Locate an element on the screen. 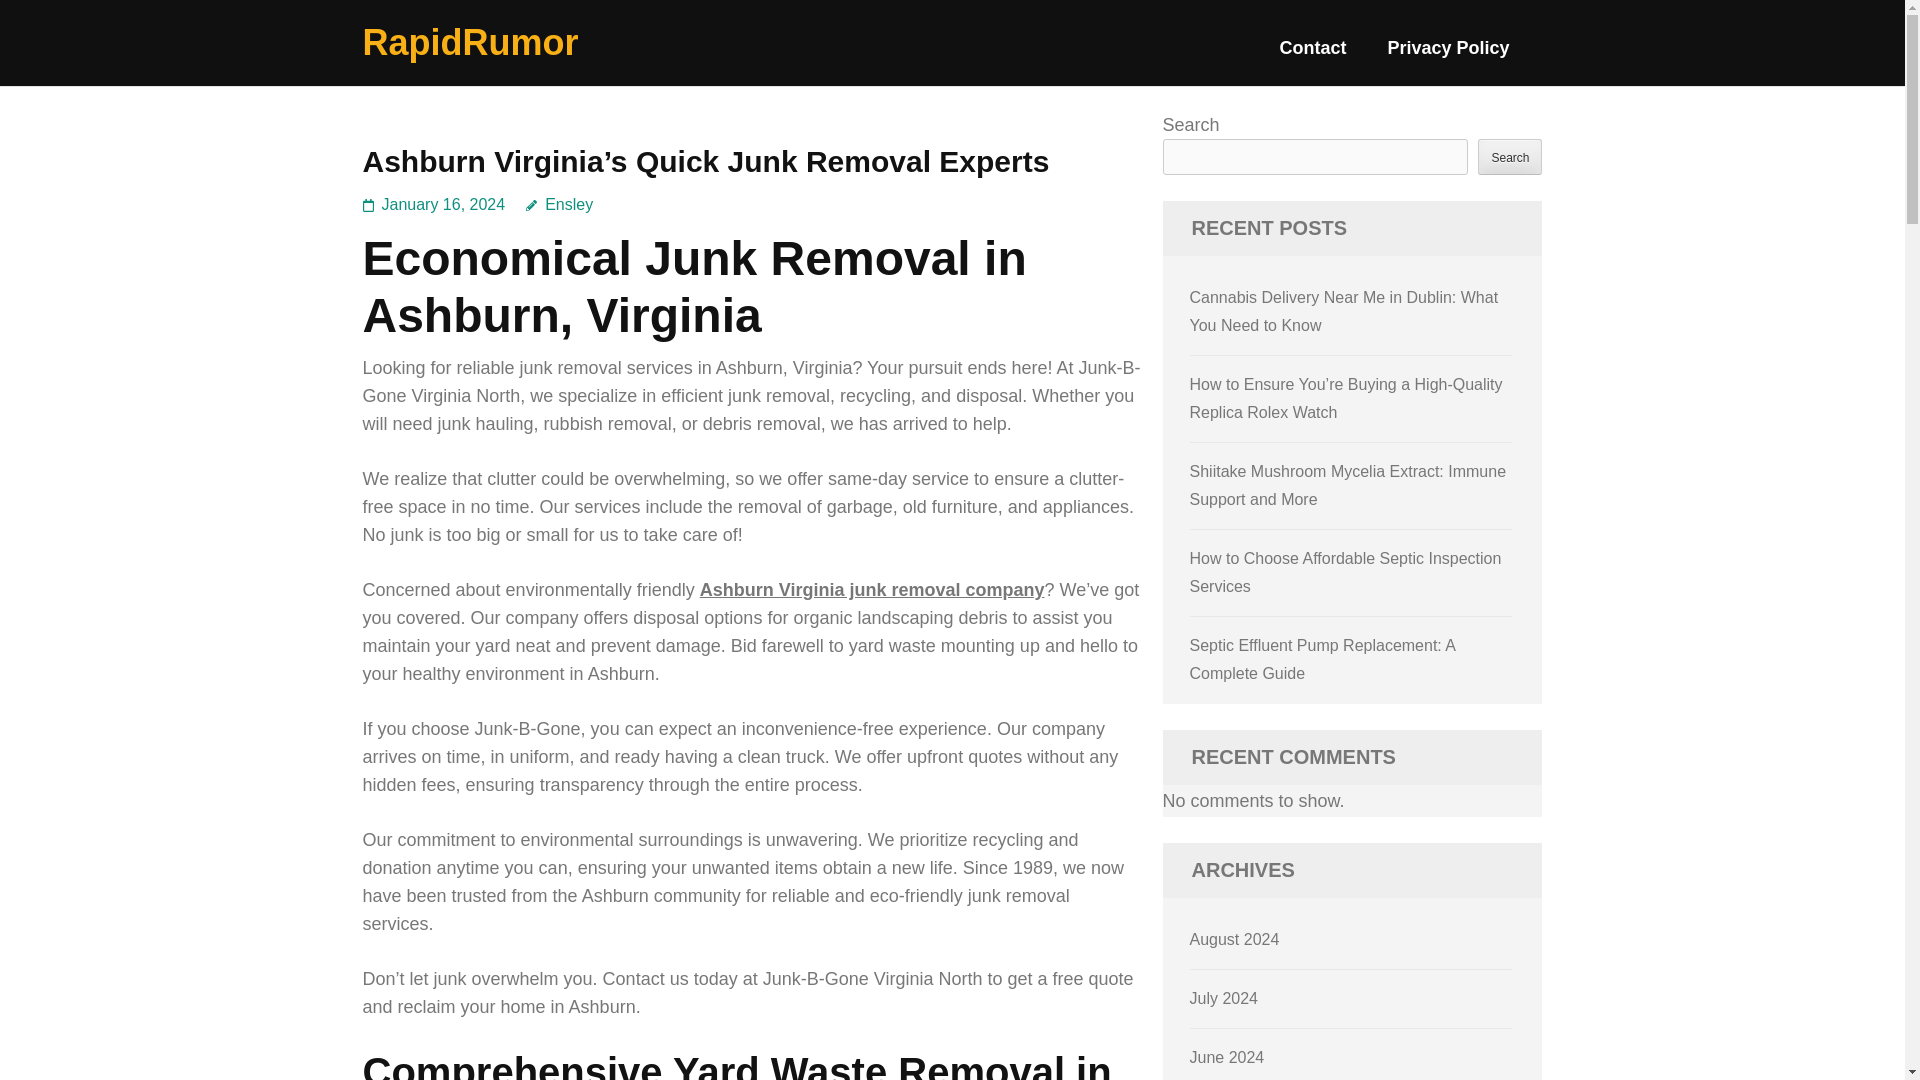  Septic Effluent Pump Replacement: A Complete Guide is located at coordinates (1322, 659).